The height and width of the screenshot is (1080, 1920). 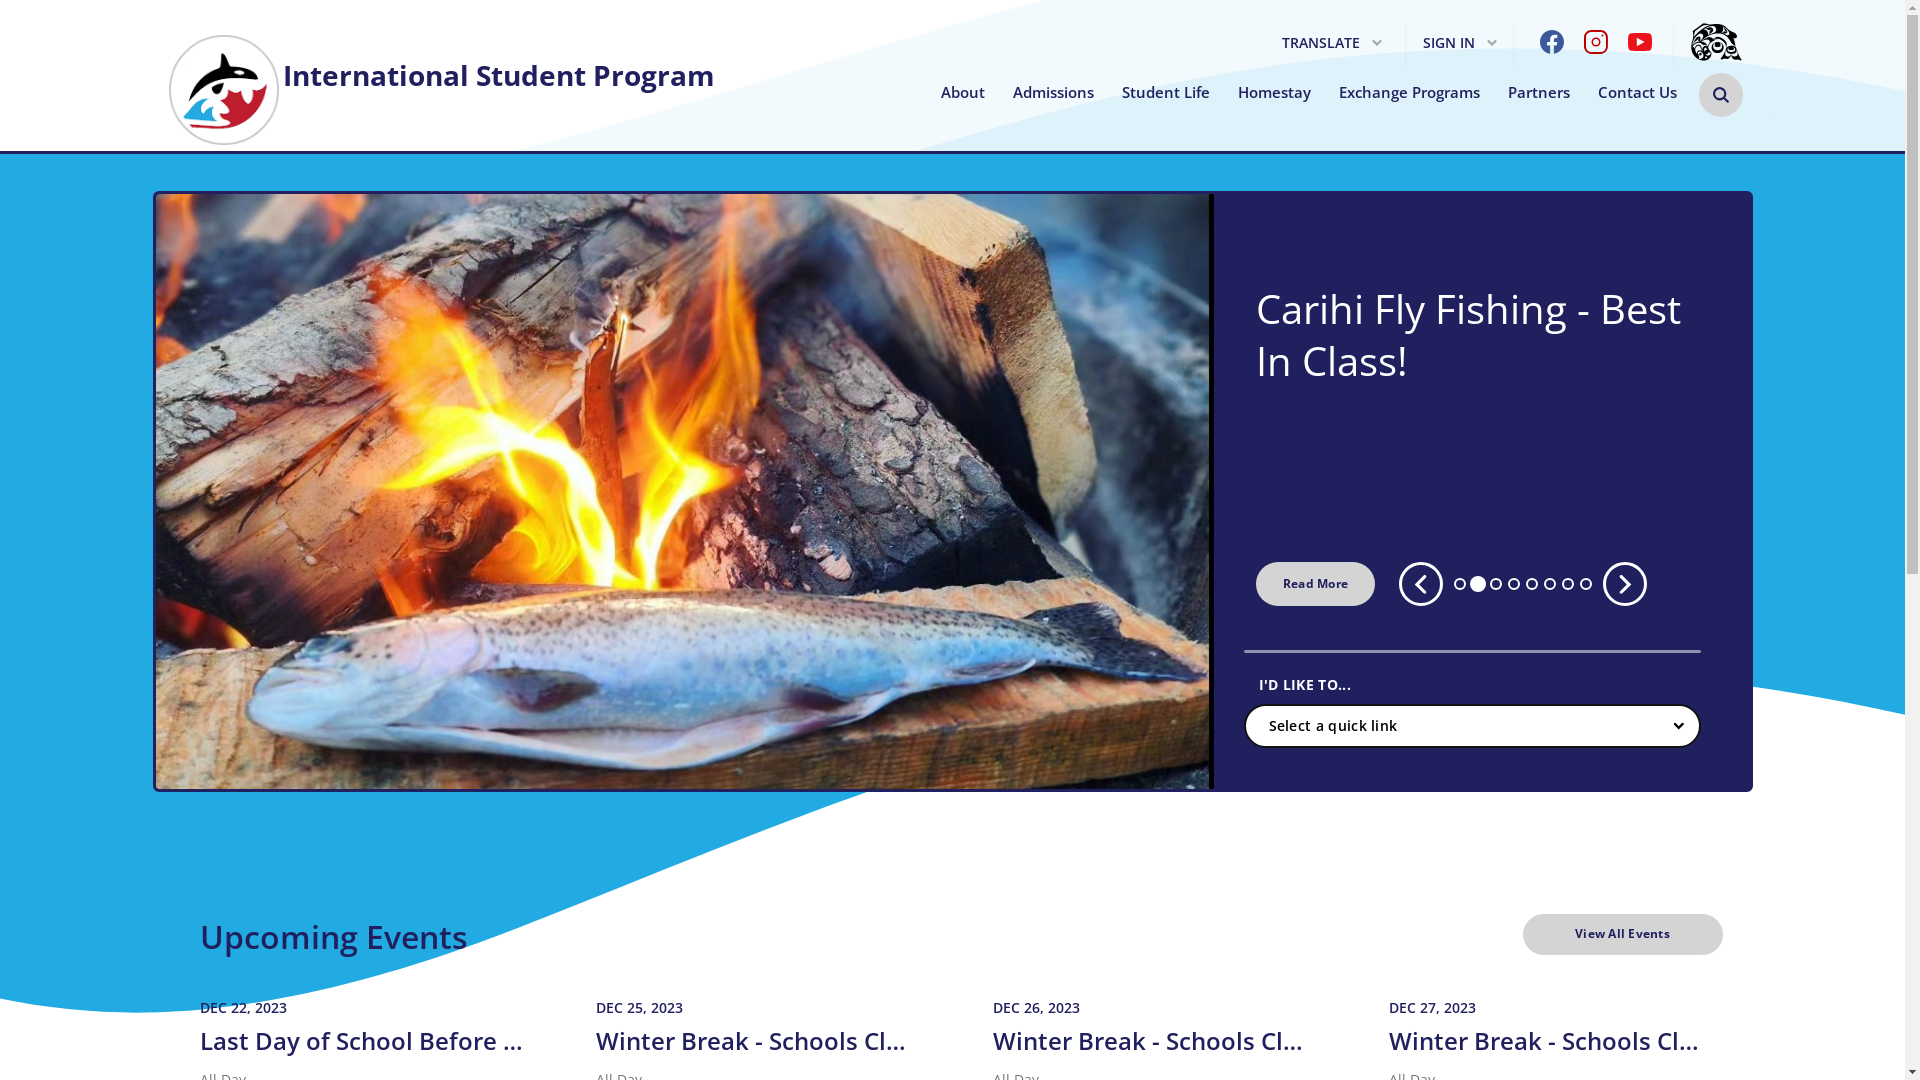 I want to click on Homestay, so click(x=1274, y=92).